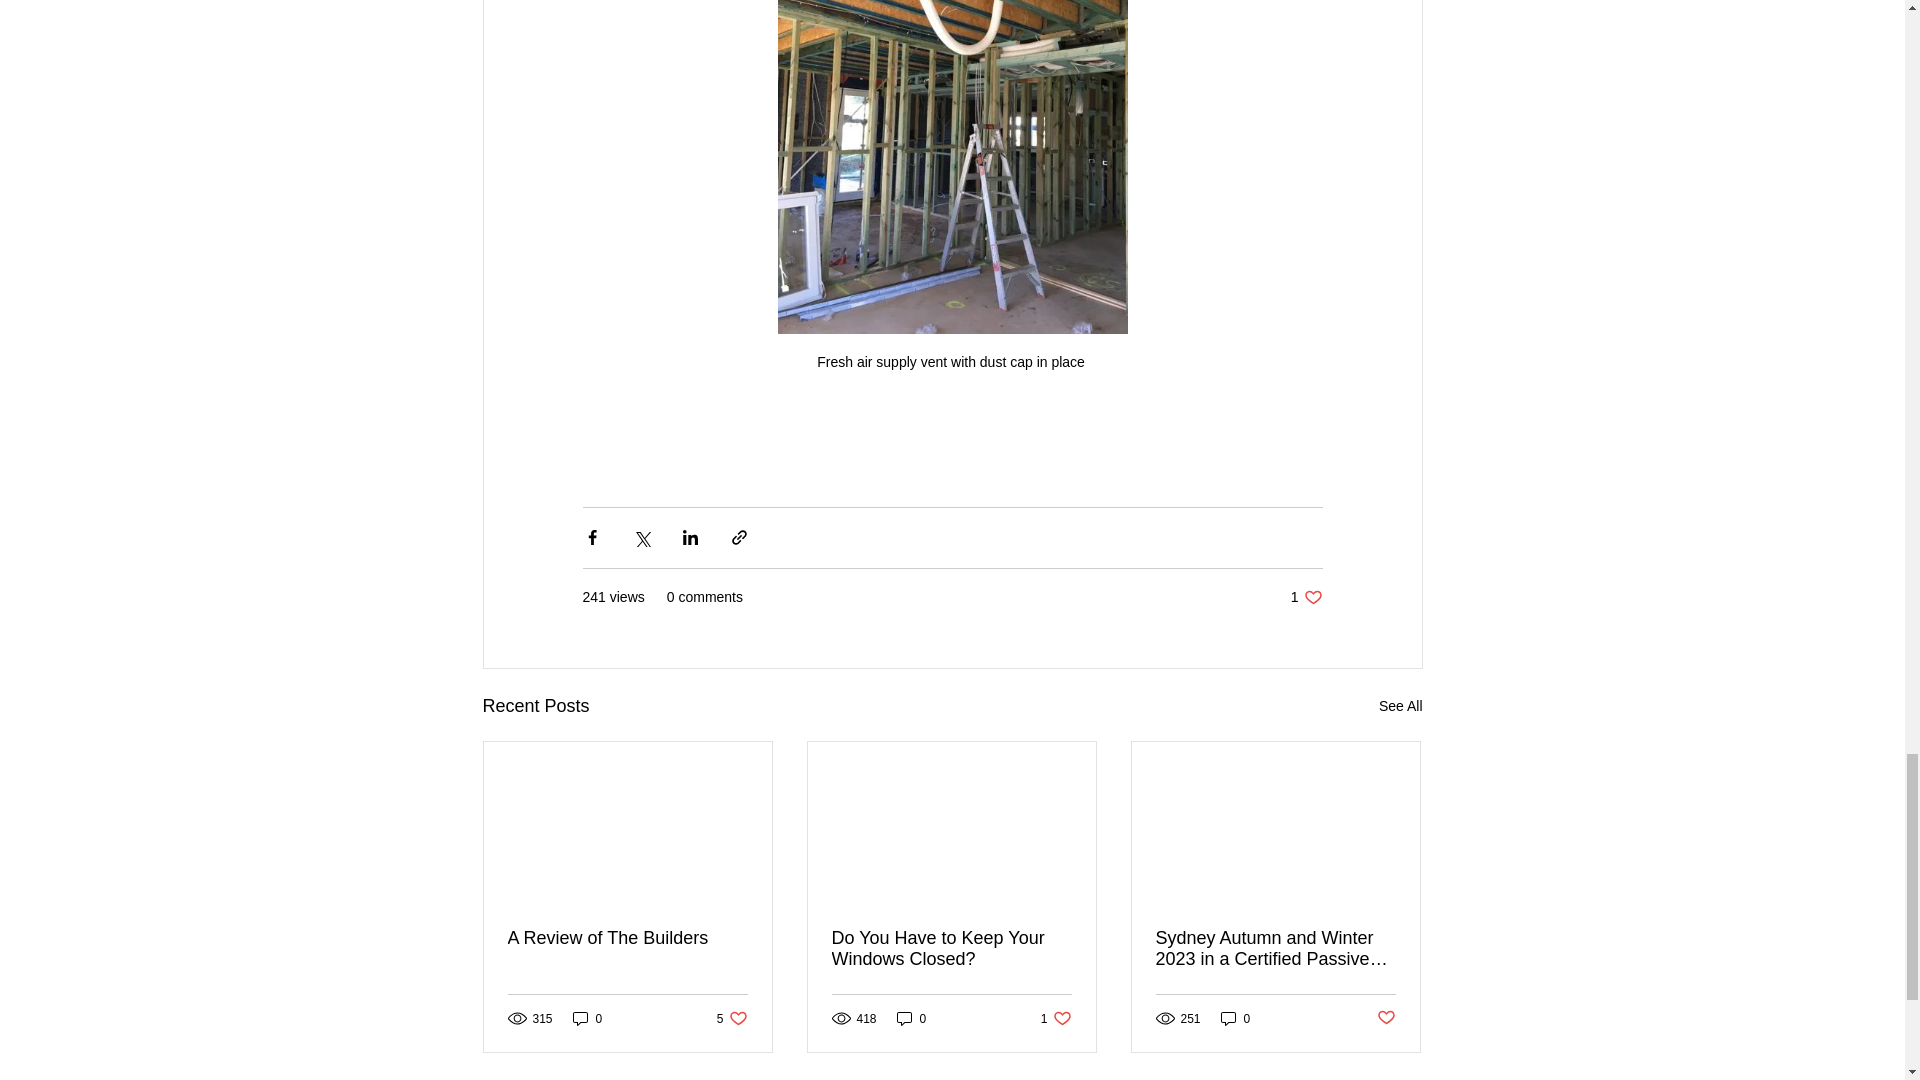  What do you see at coordinates (951, 948) in the screenshot?
I see `Sydney Autumn and Winter 2023 in a Certified Passive House` at bounding box center [951, 948].